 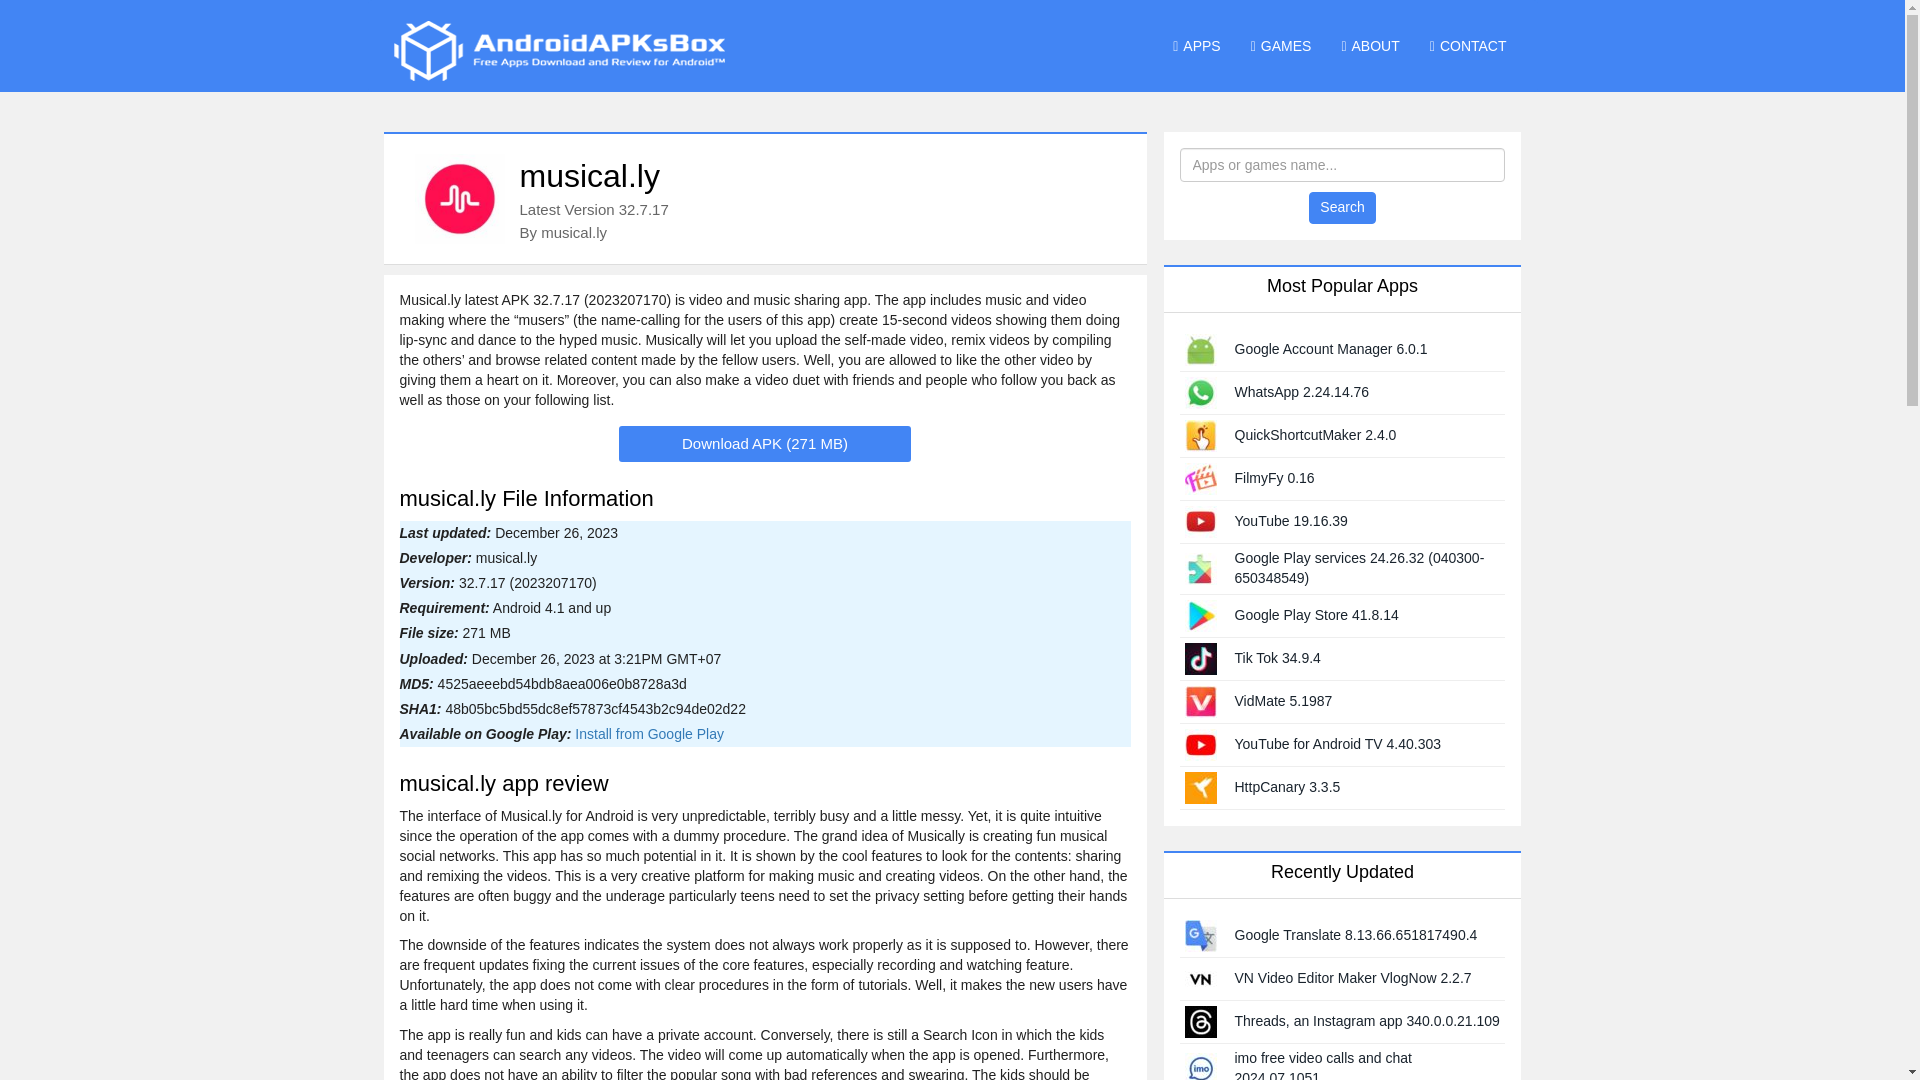 What do you see at coordinates (1281, 46) in the screenshot?
I see `GAMES` at bounding box center [1281, 46].